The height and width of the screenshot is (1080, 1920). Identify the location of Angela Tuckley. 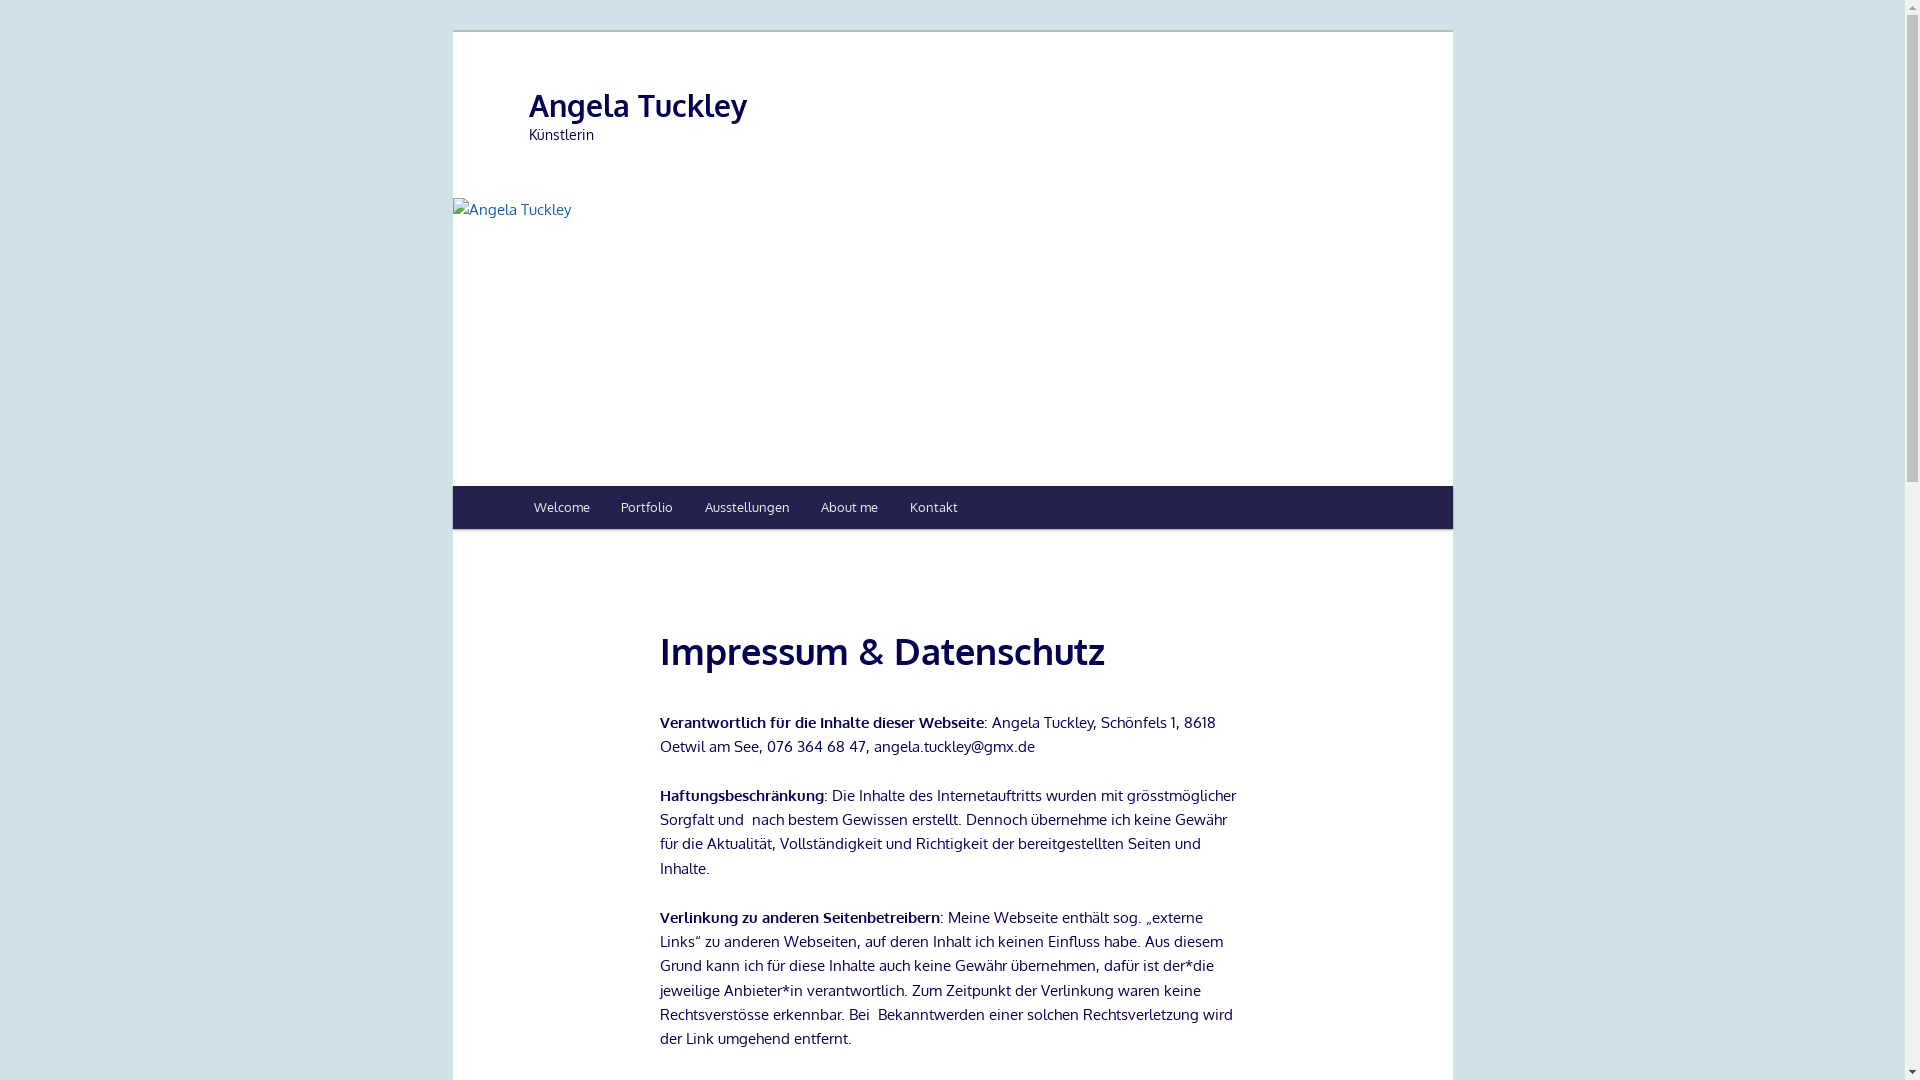
(637, 105).